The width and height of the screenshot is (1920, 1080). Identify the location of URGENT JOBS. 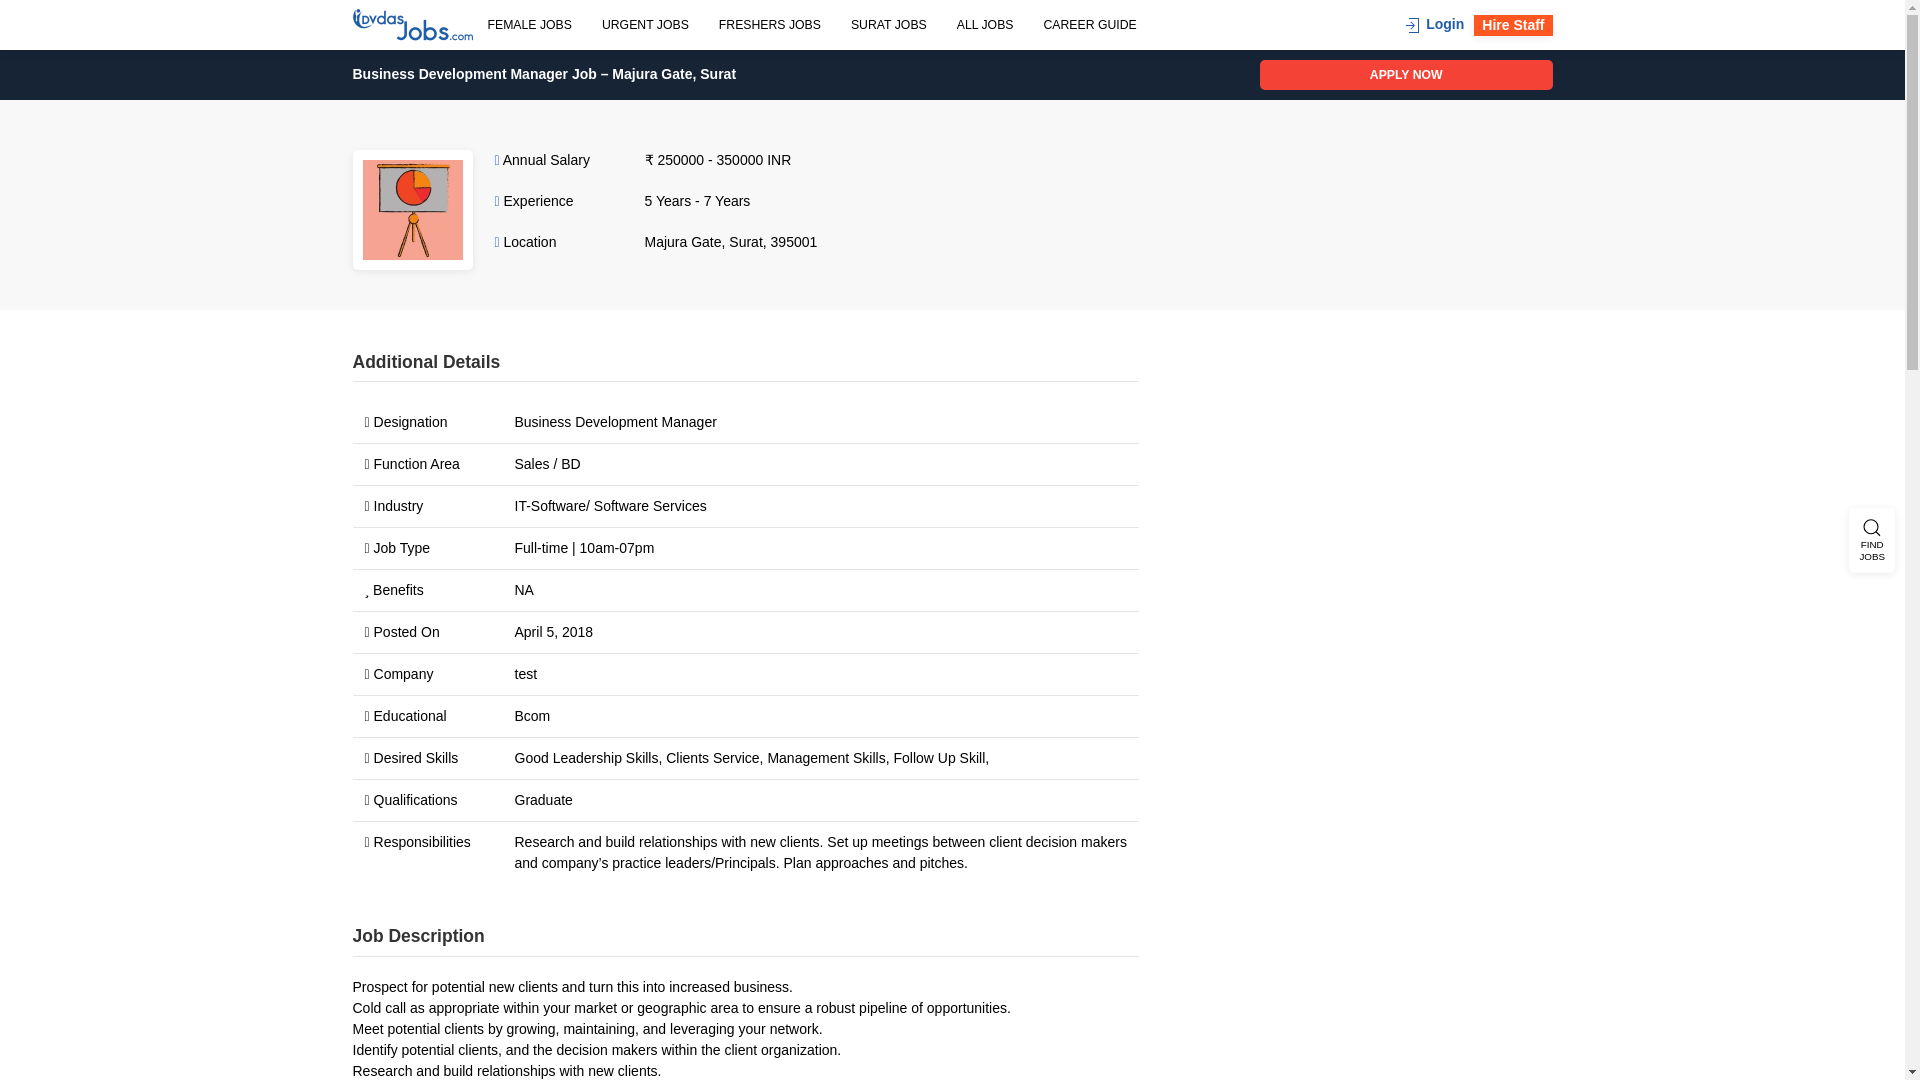
(646, 24).